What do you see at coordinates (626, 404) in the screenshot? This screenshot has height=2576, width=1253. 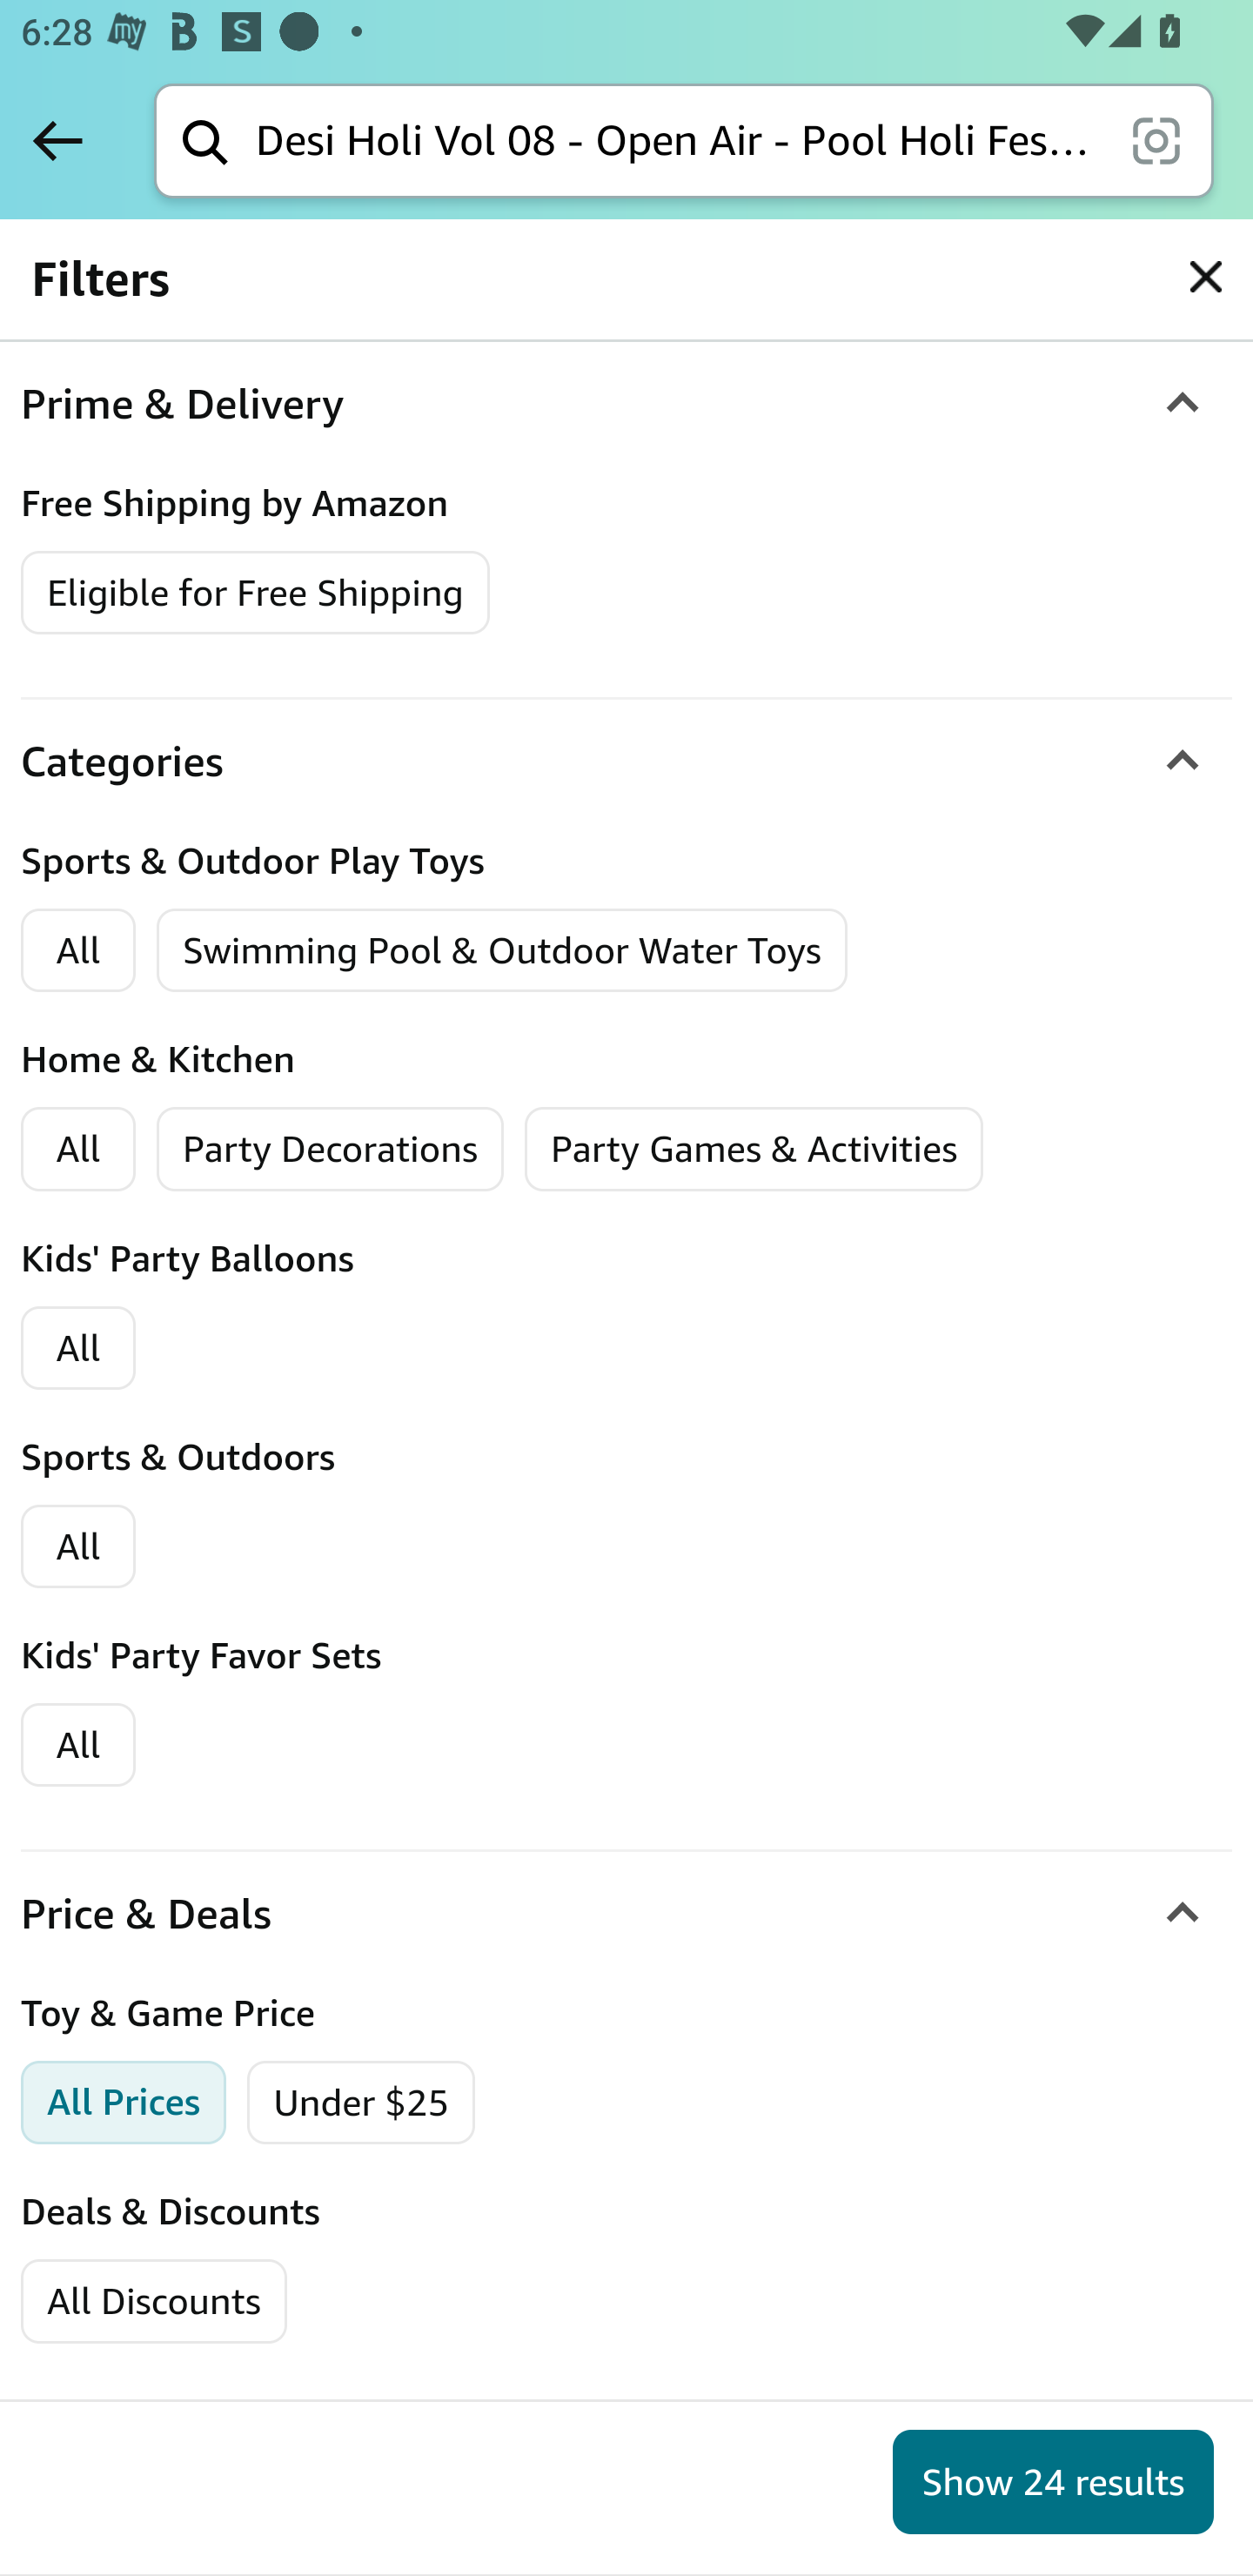 I see `Prime & Delivery` at bounding box center [626, 404].